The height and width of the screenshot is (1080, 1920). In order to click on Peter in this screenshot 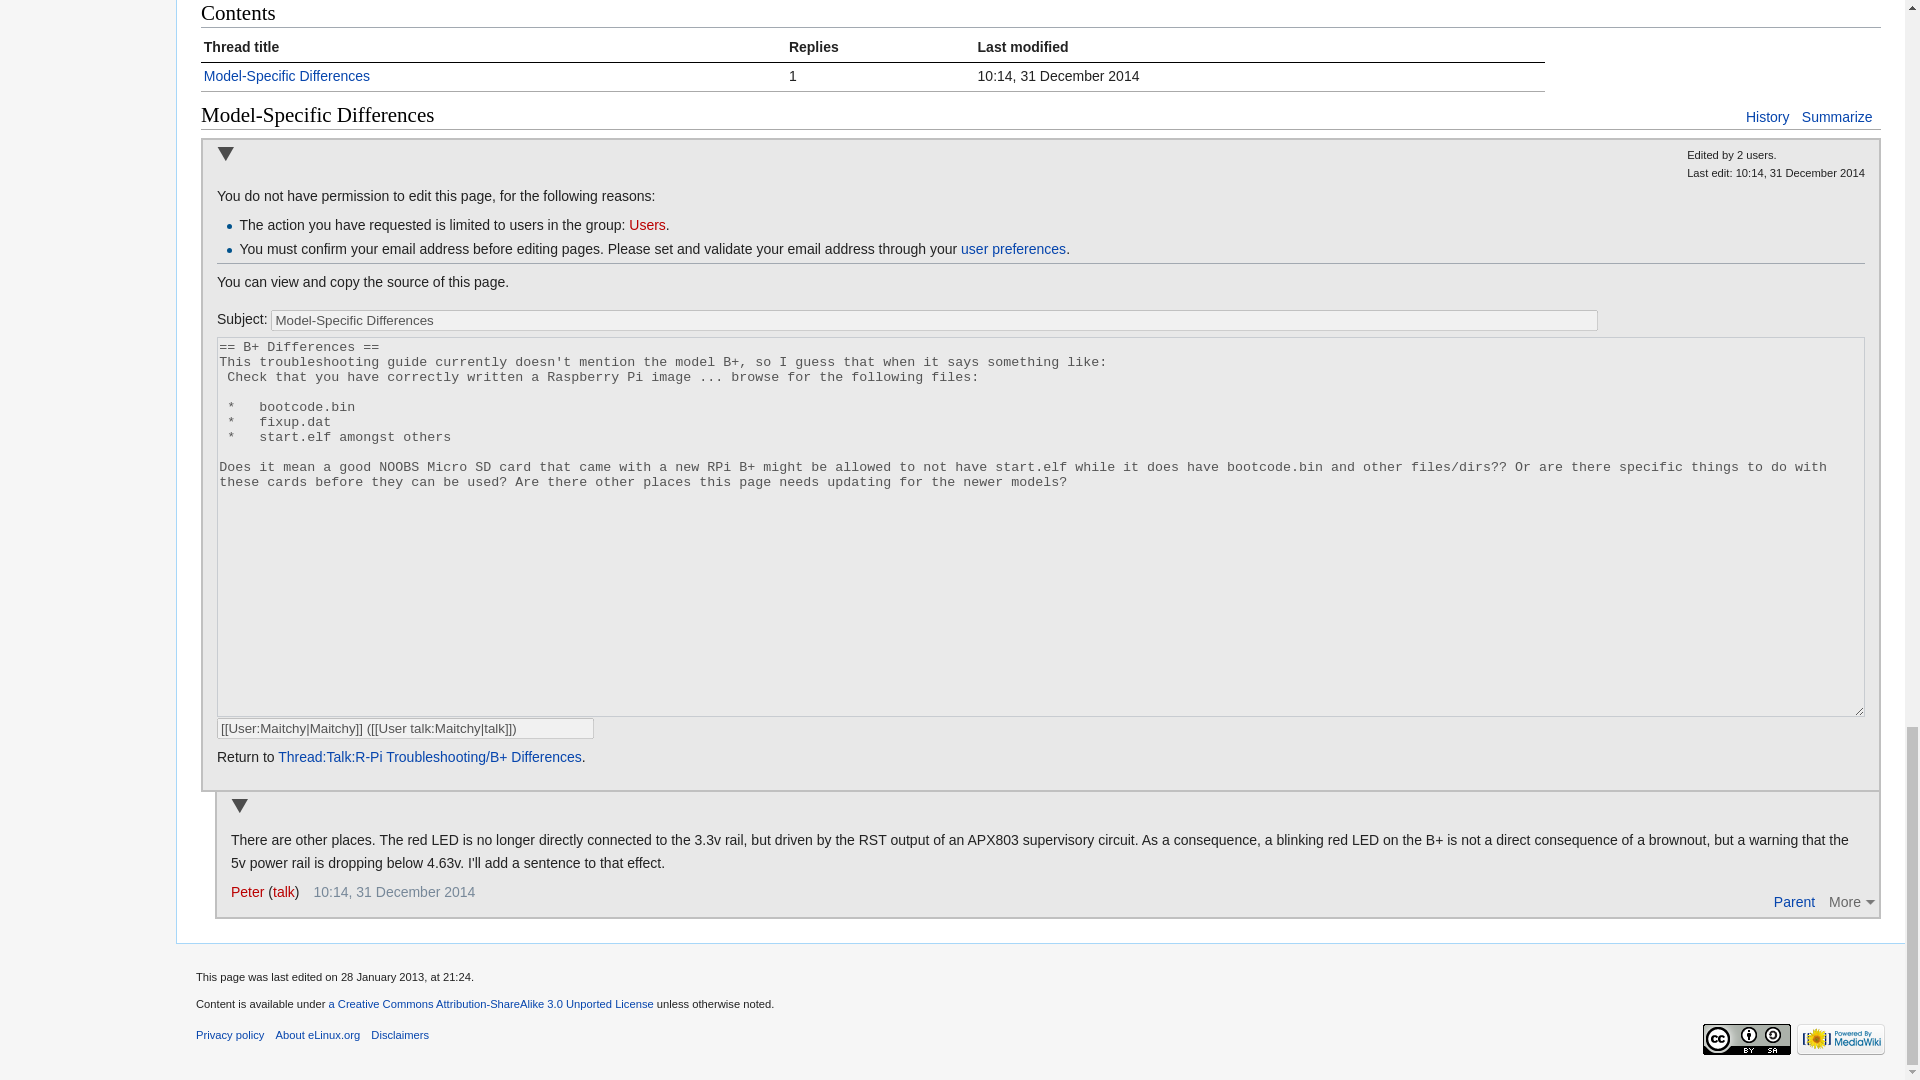, I will do `click(247, 892)`.